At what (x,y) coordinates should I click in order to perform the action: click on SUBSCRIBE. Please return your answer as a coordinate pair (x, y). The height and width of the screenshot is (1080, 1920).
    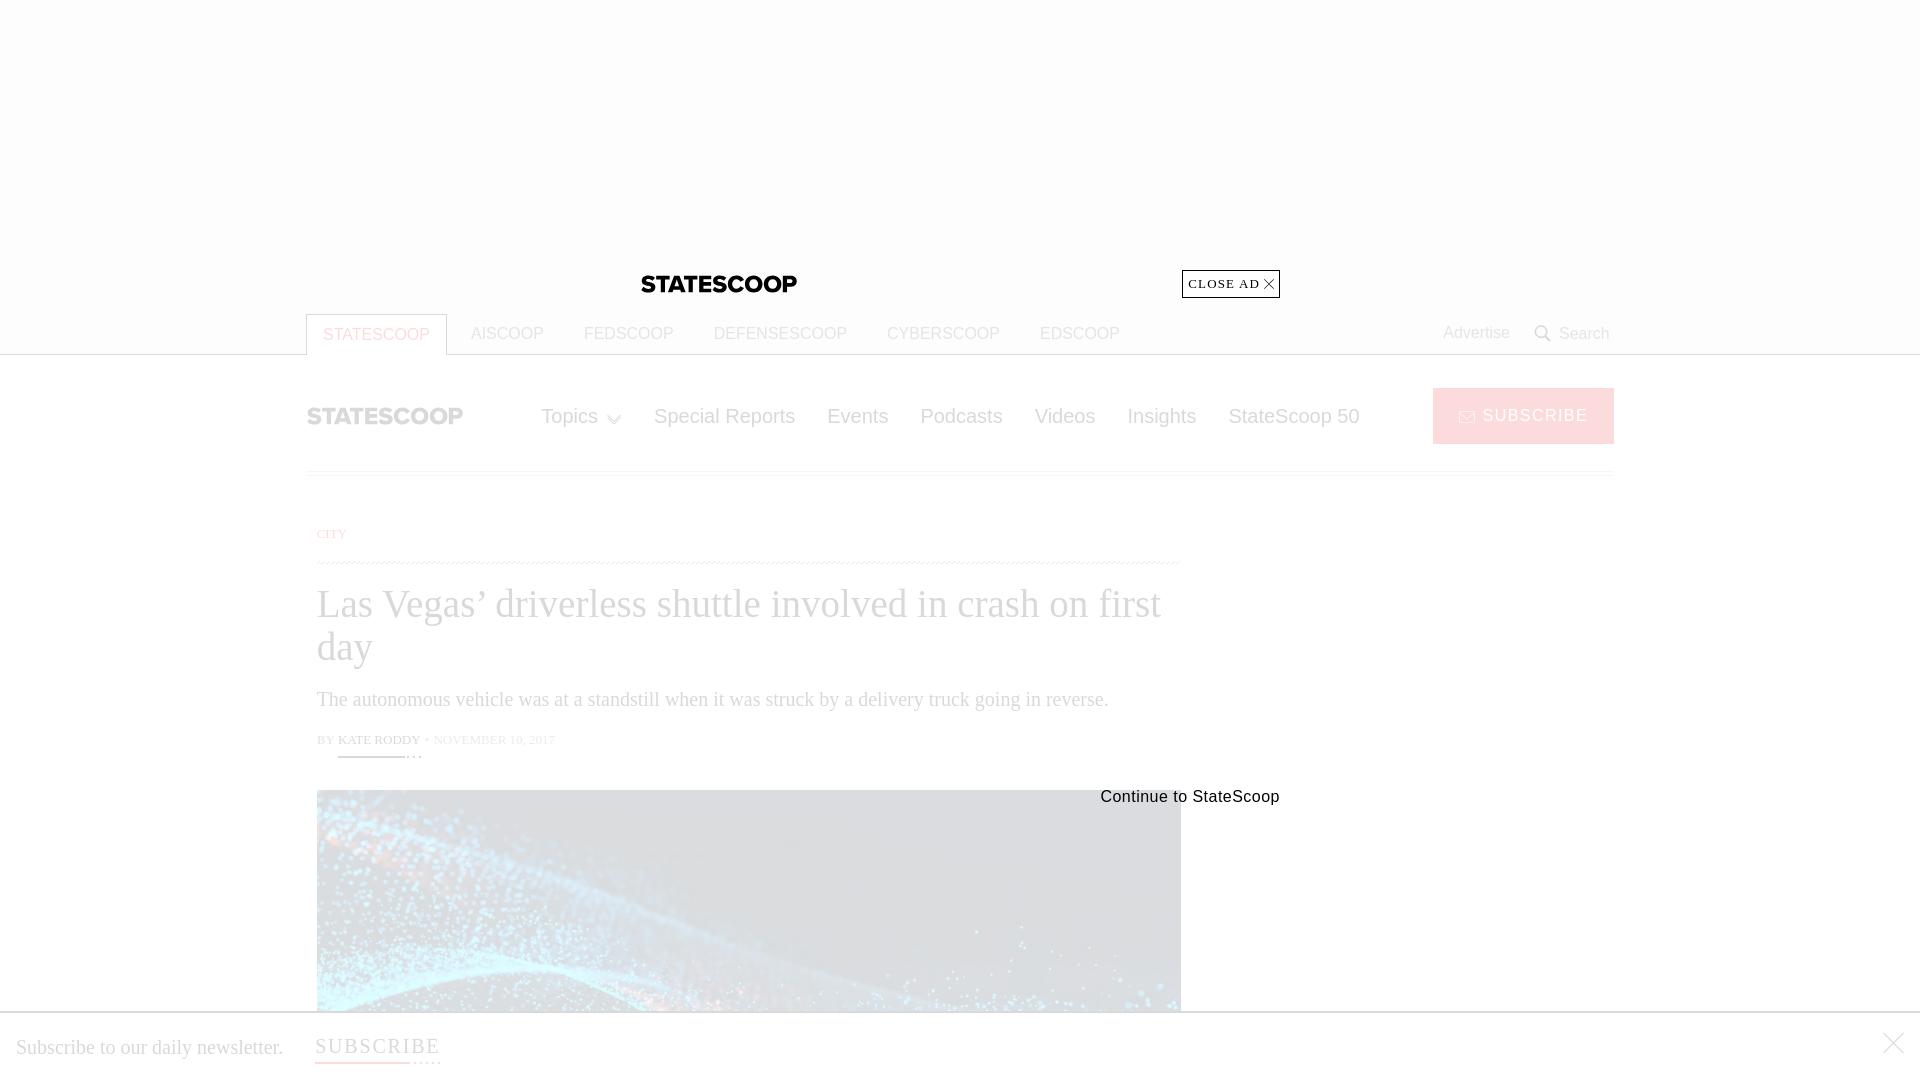
    Looking at the image, I should click on (376, 1046).